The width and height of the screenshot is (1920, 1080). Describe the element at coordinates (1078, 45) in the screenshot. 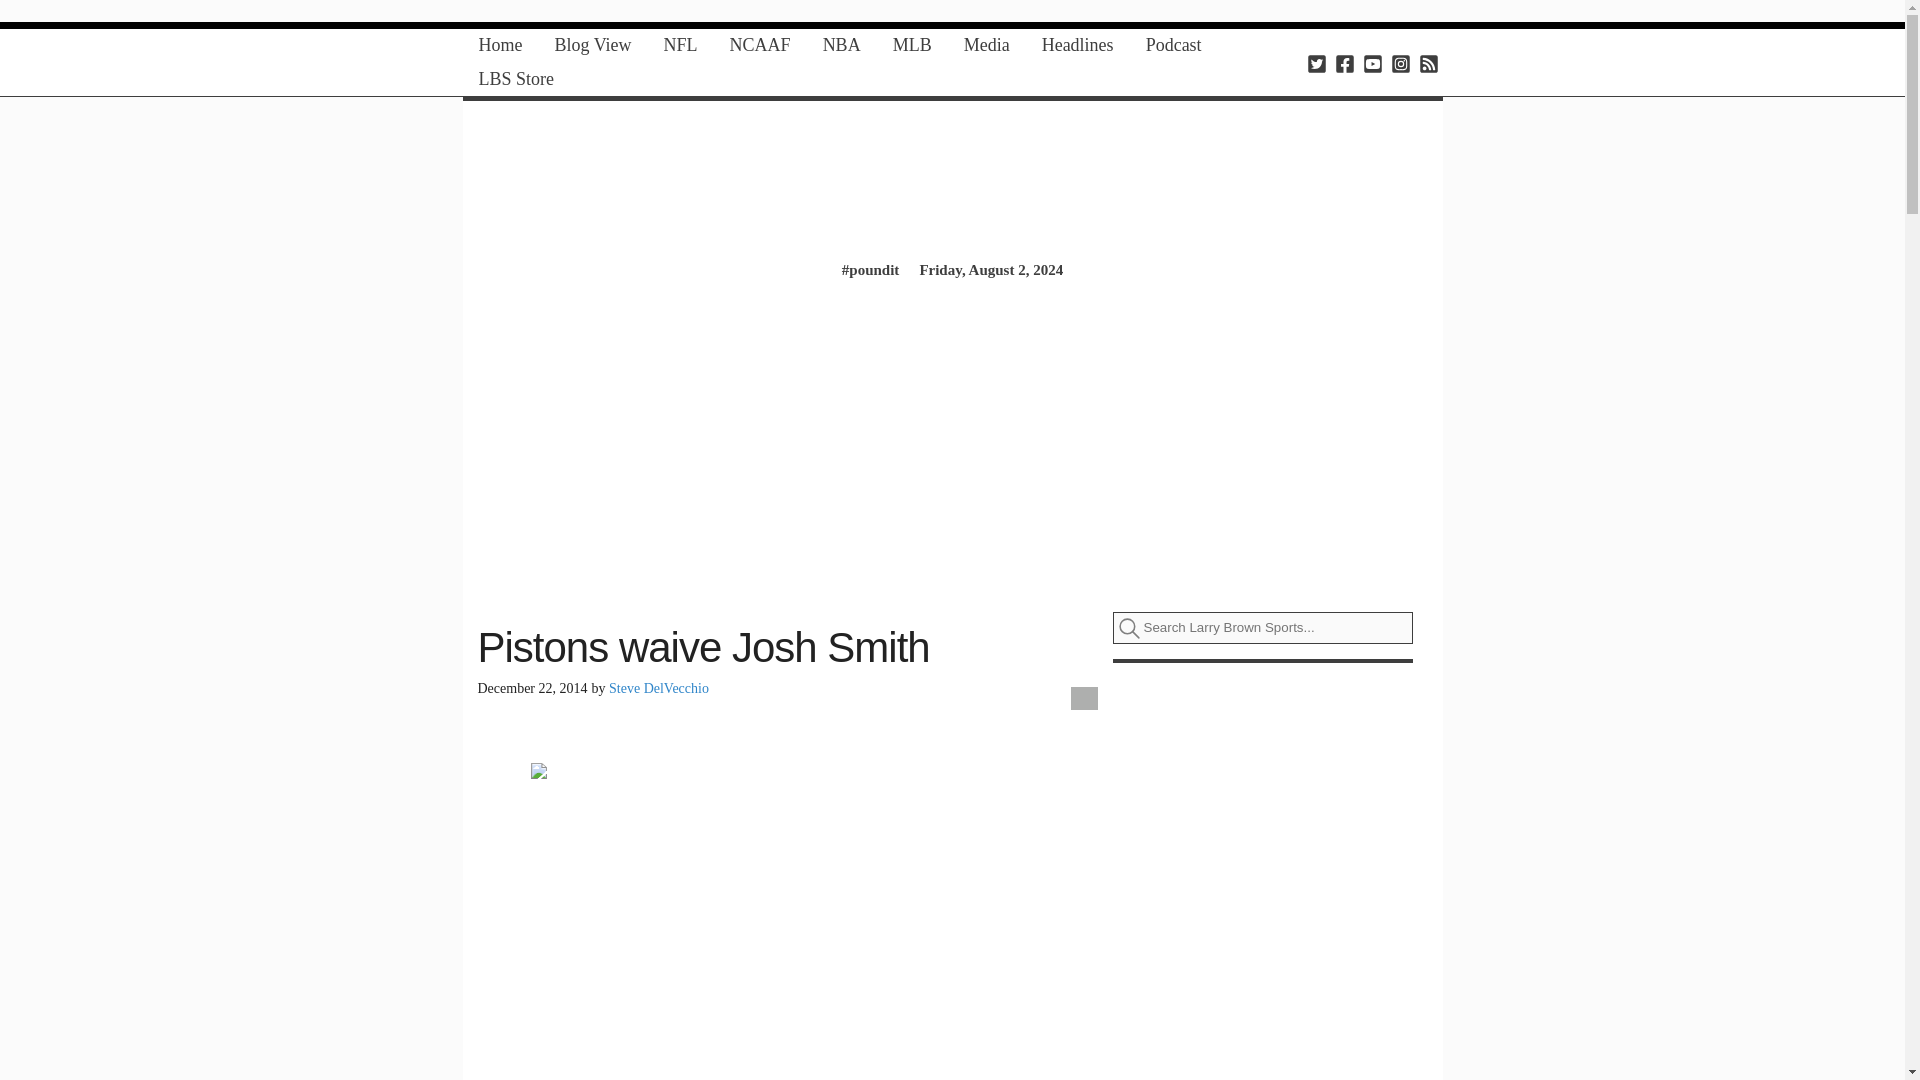

I see `Headlines` at that location.